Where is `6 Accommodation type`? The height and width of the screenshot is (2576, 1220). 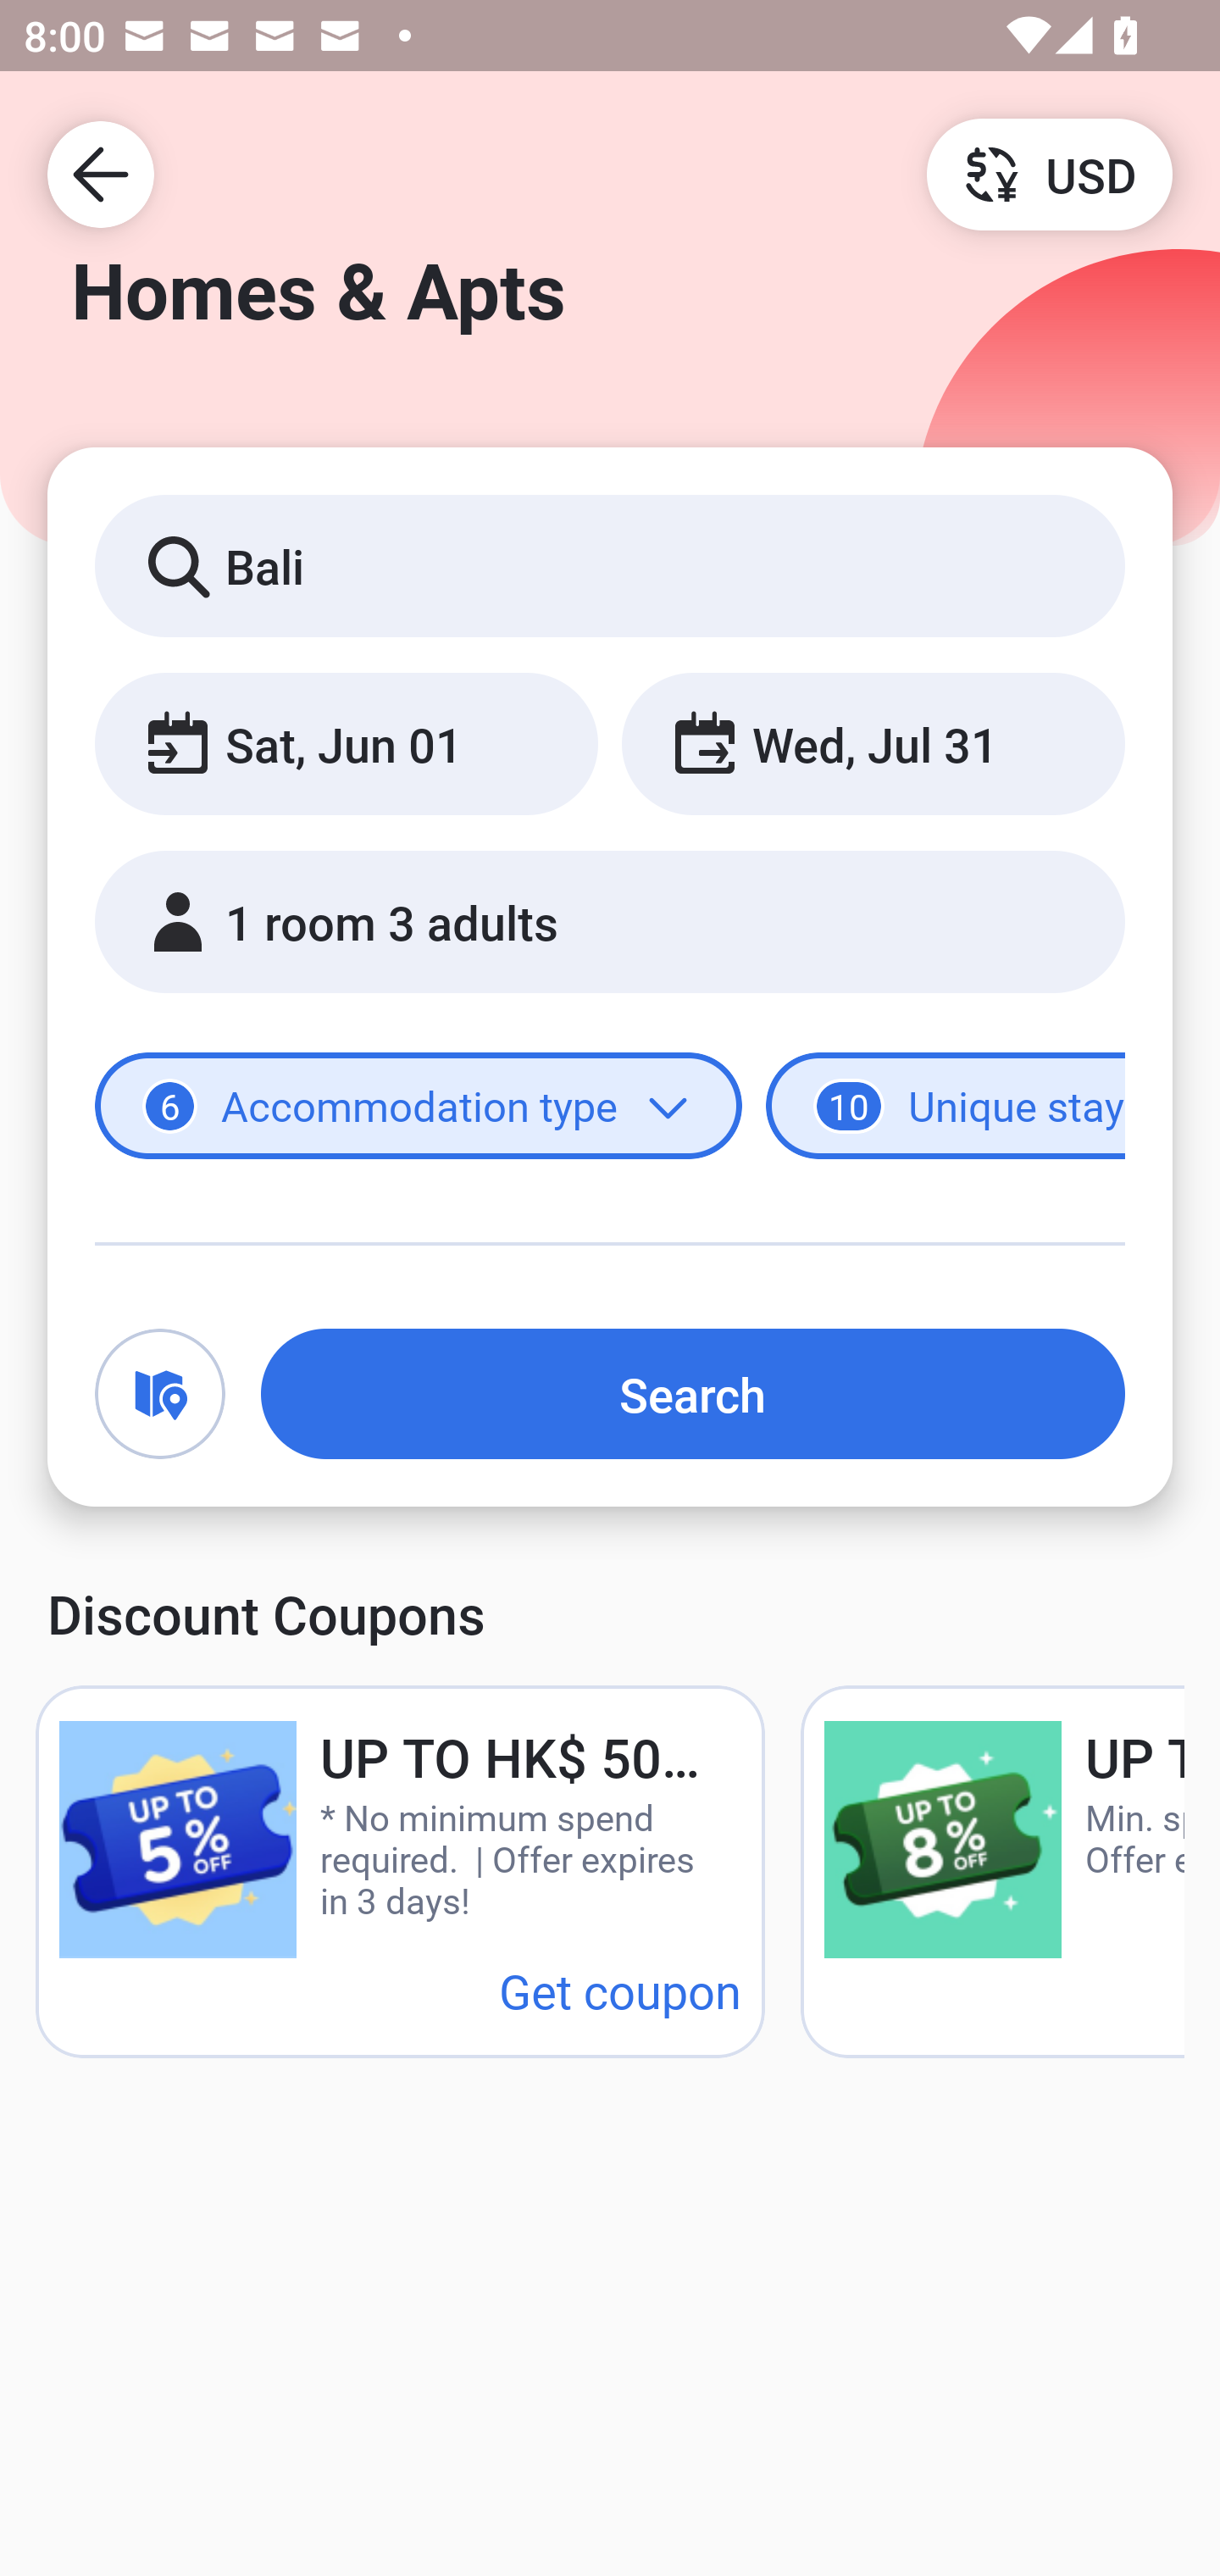 6 Accommodation type is located at coordinates (419, 1107).